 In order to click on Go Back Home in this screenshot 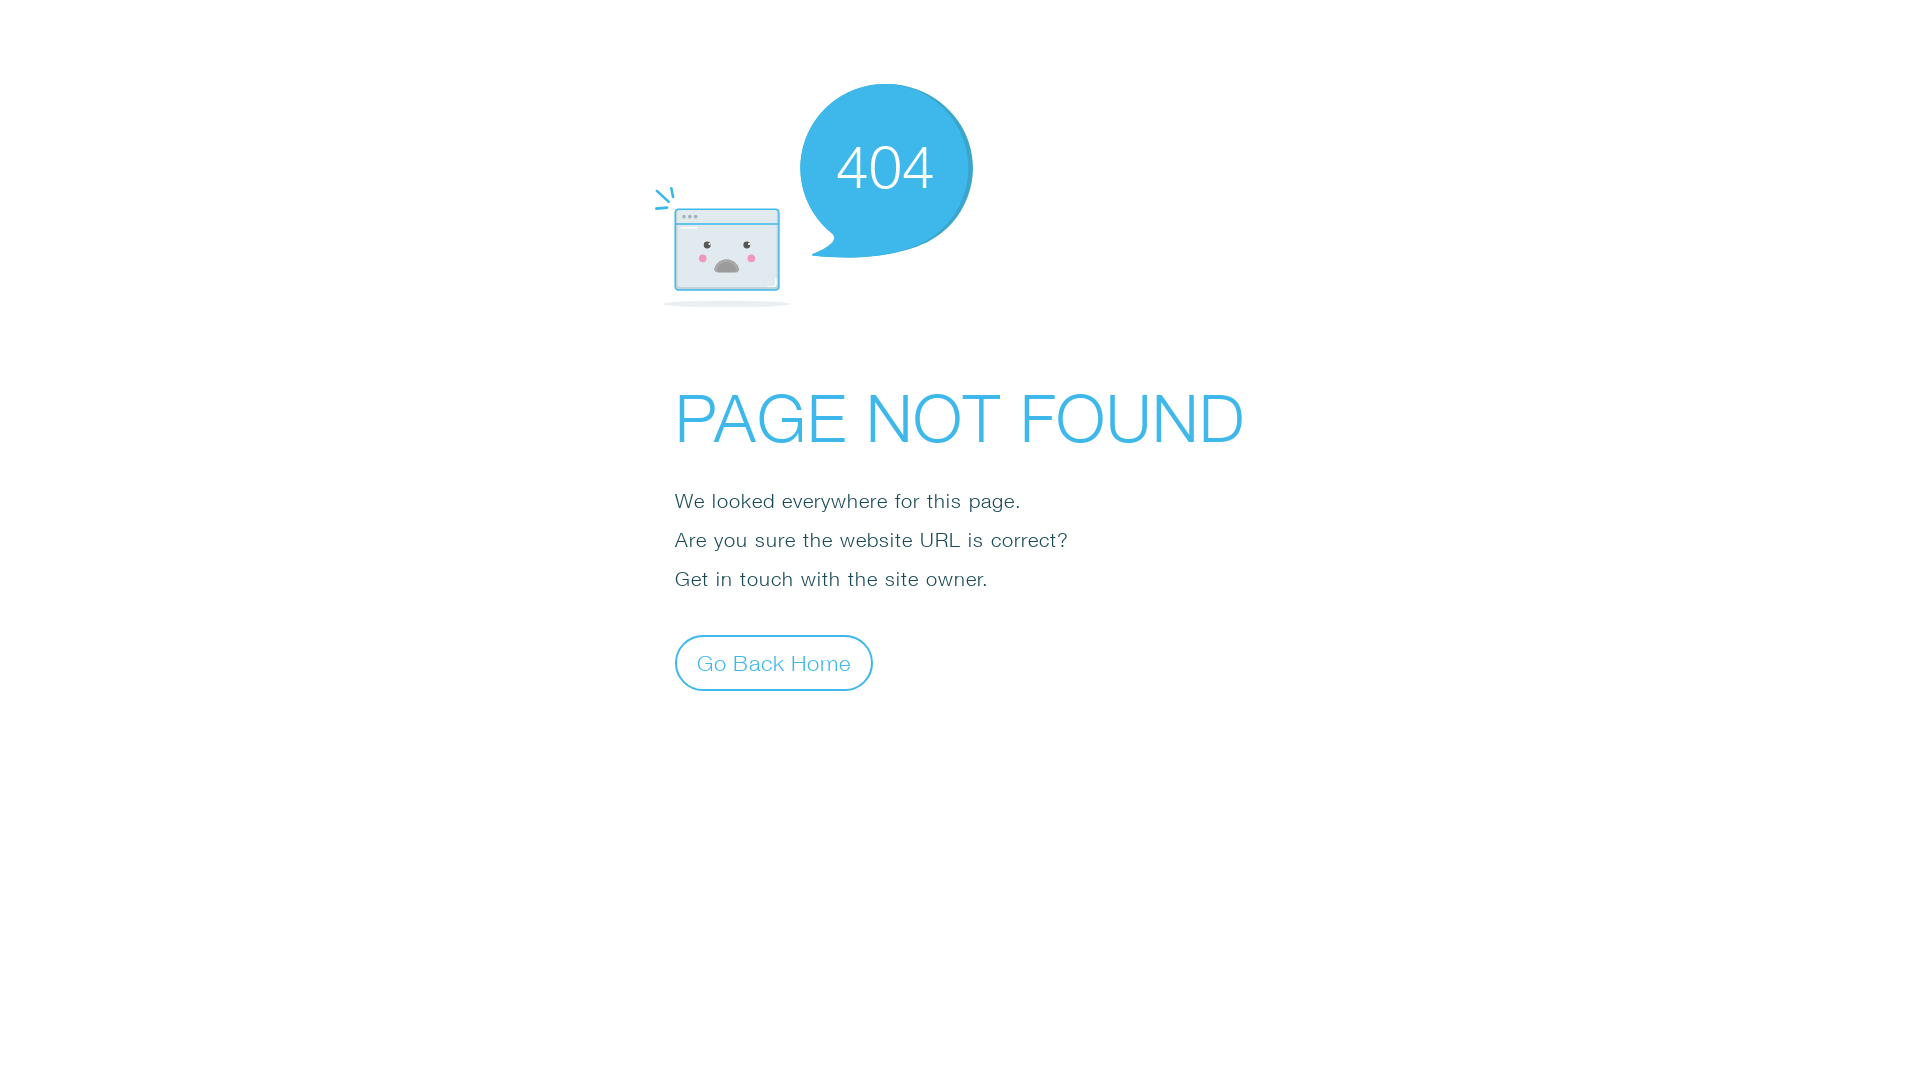, I will do `click(774, 662)`.